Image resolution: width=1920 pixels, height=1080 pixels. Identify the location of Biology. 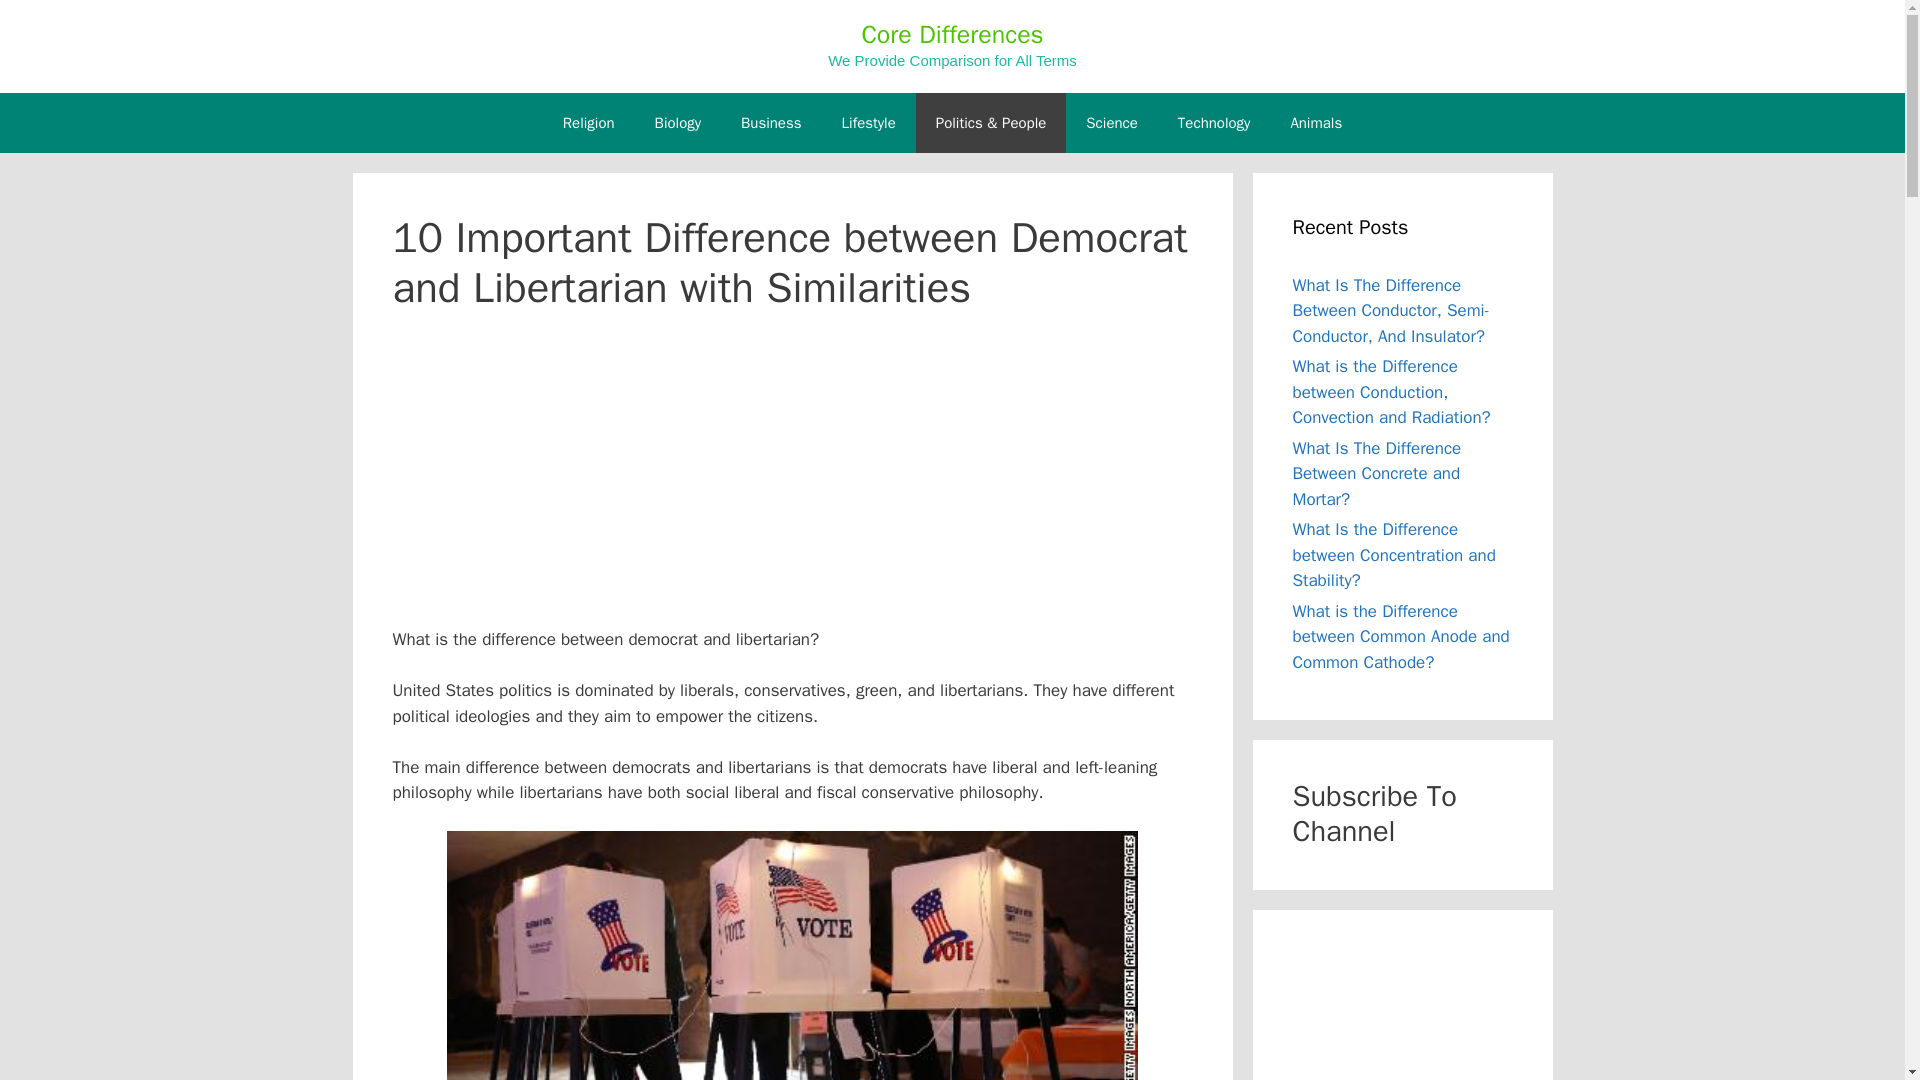
(678, 122).